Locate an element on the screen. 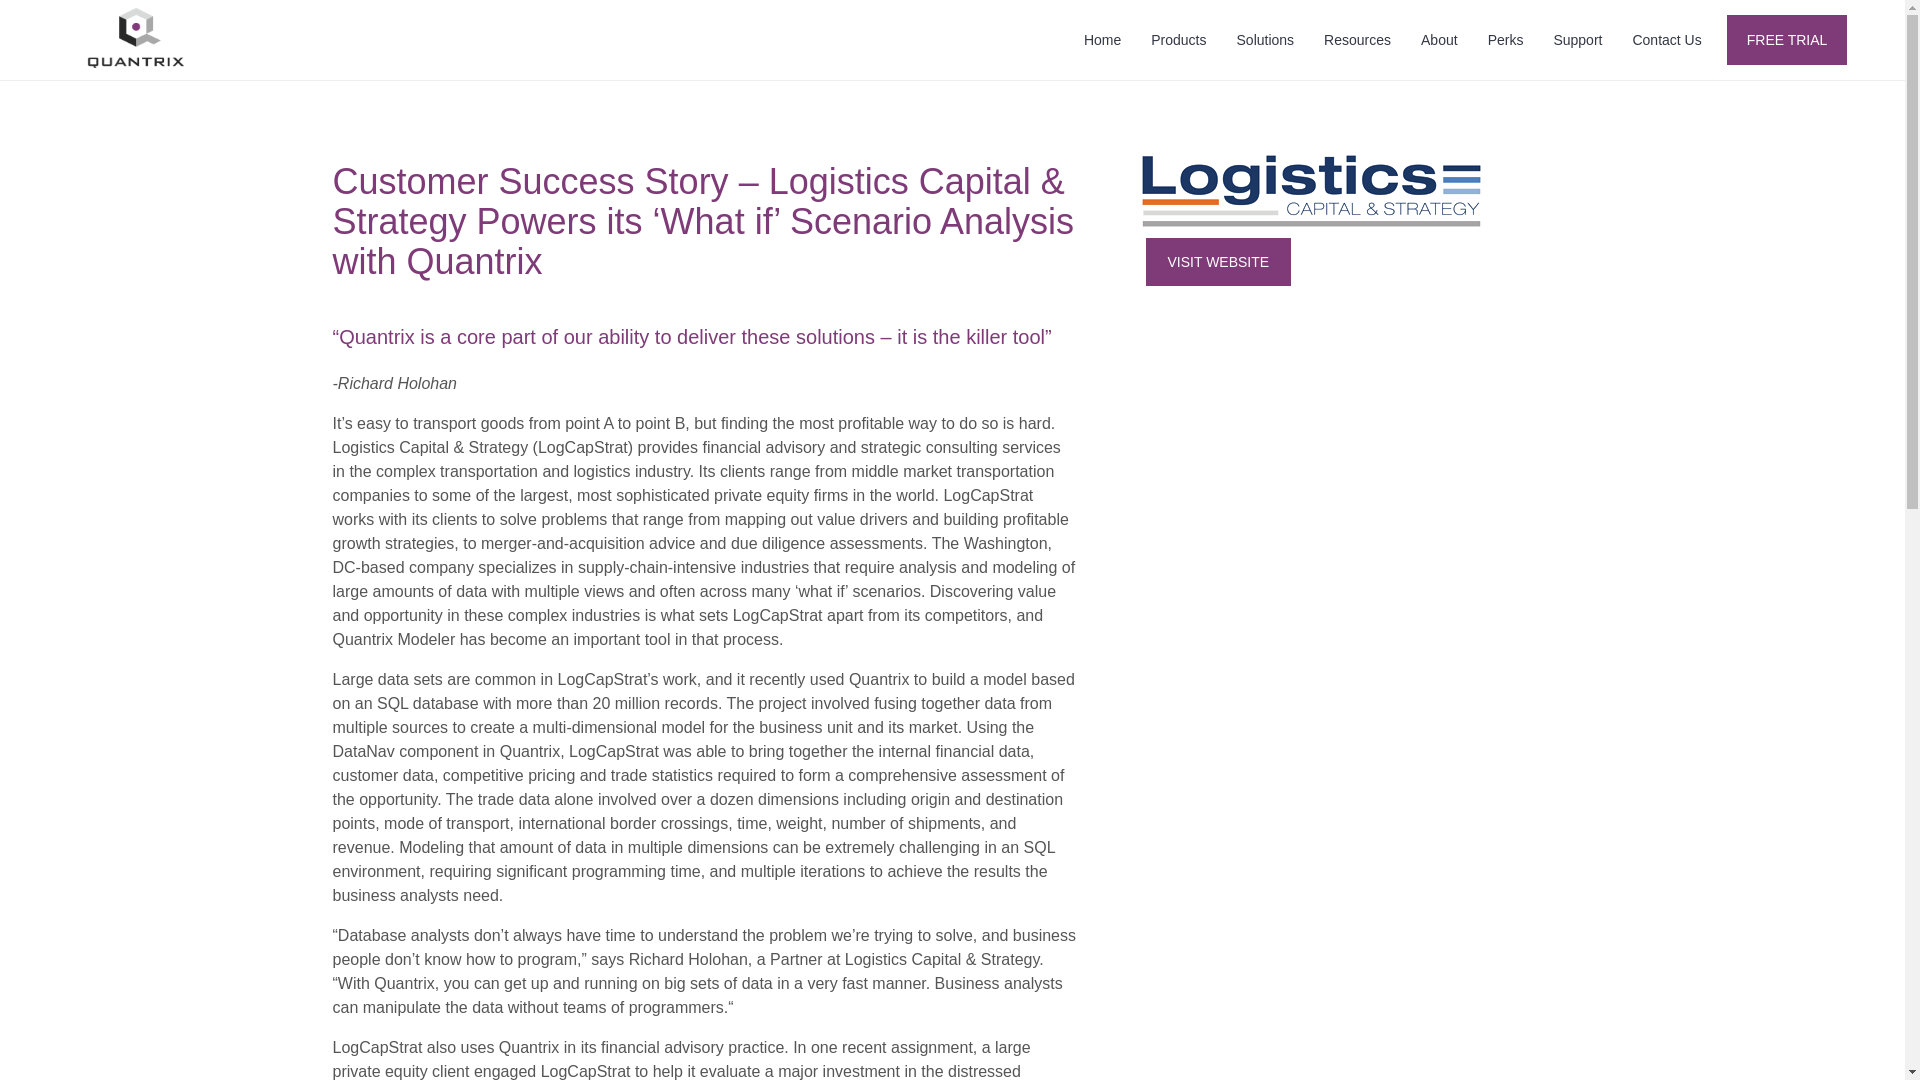 The image size is (1920, 1080). Products is located at coordinates (1178, 40).